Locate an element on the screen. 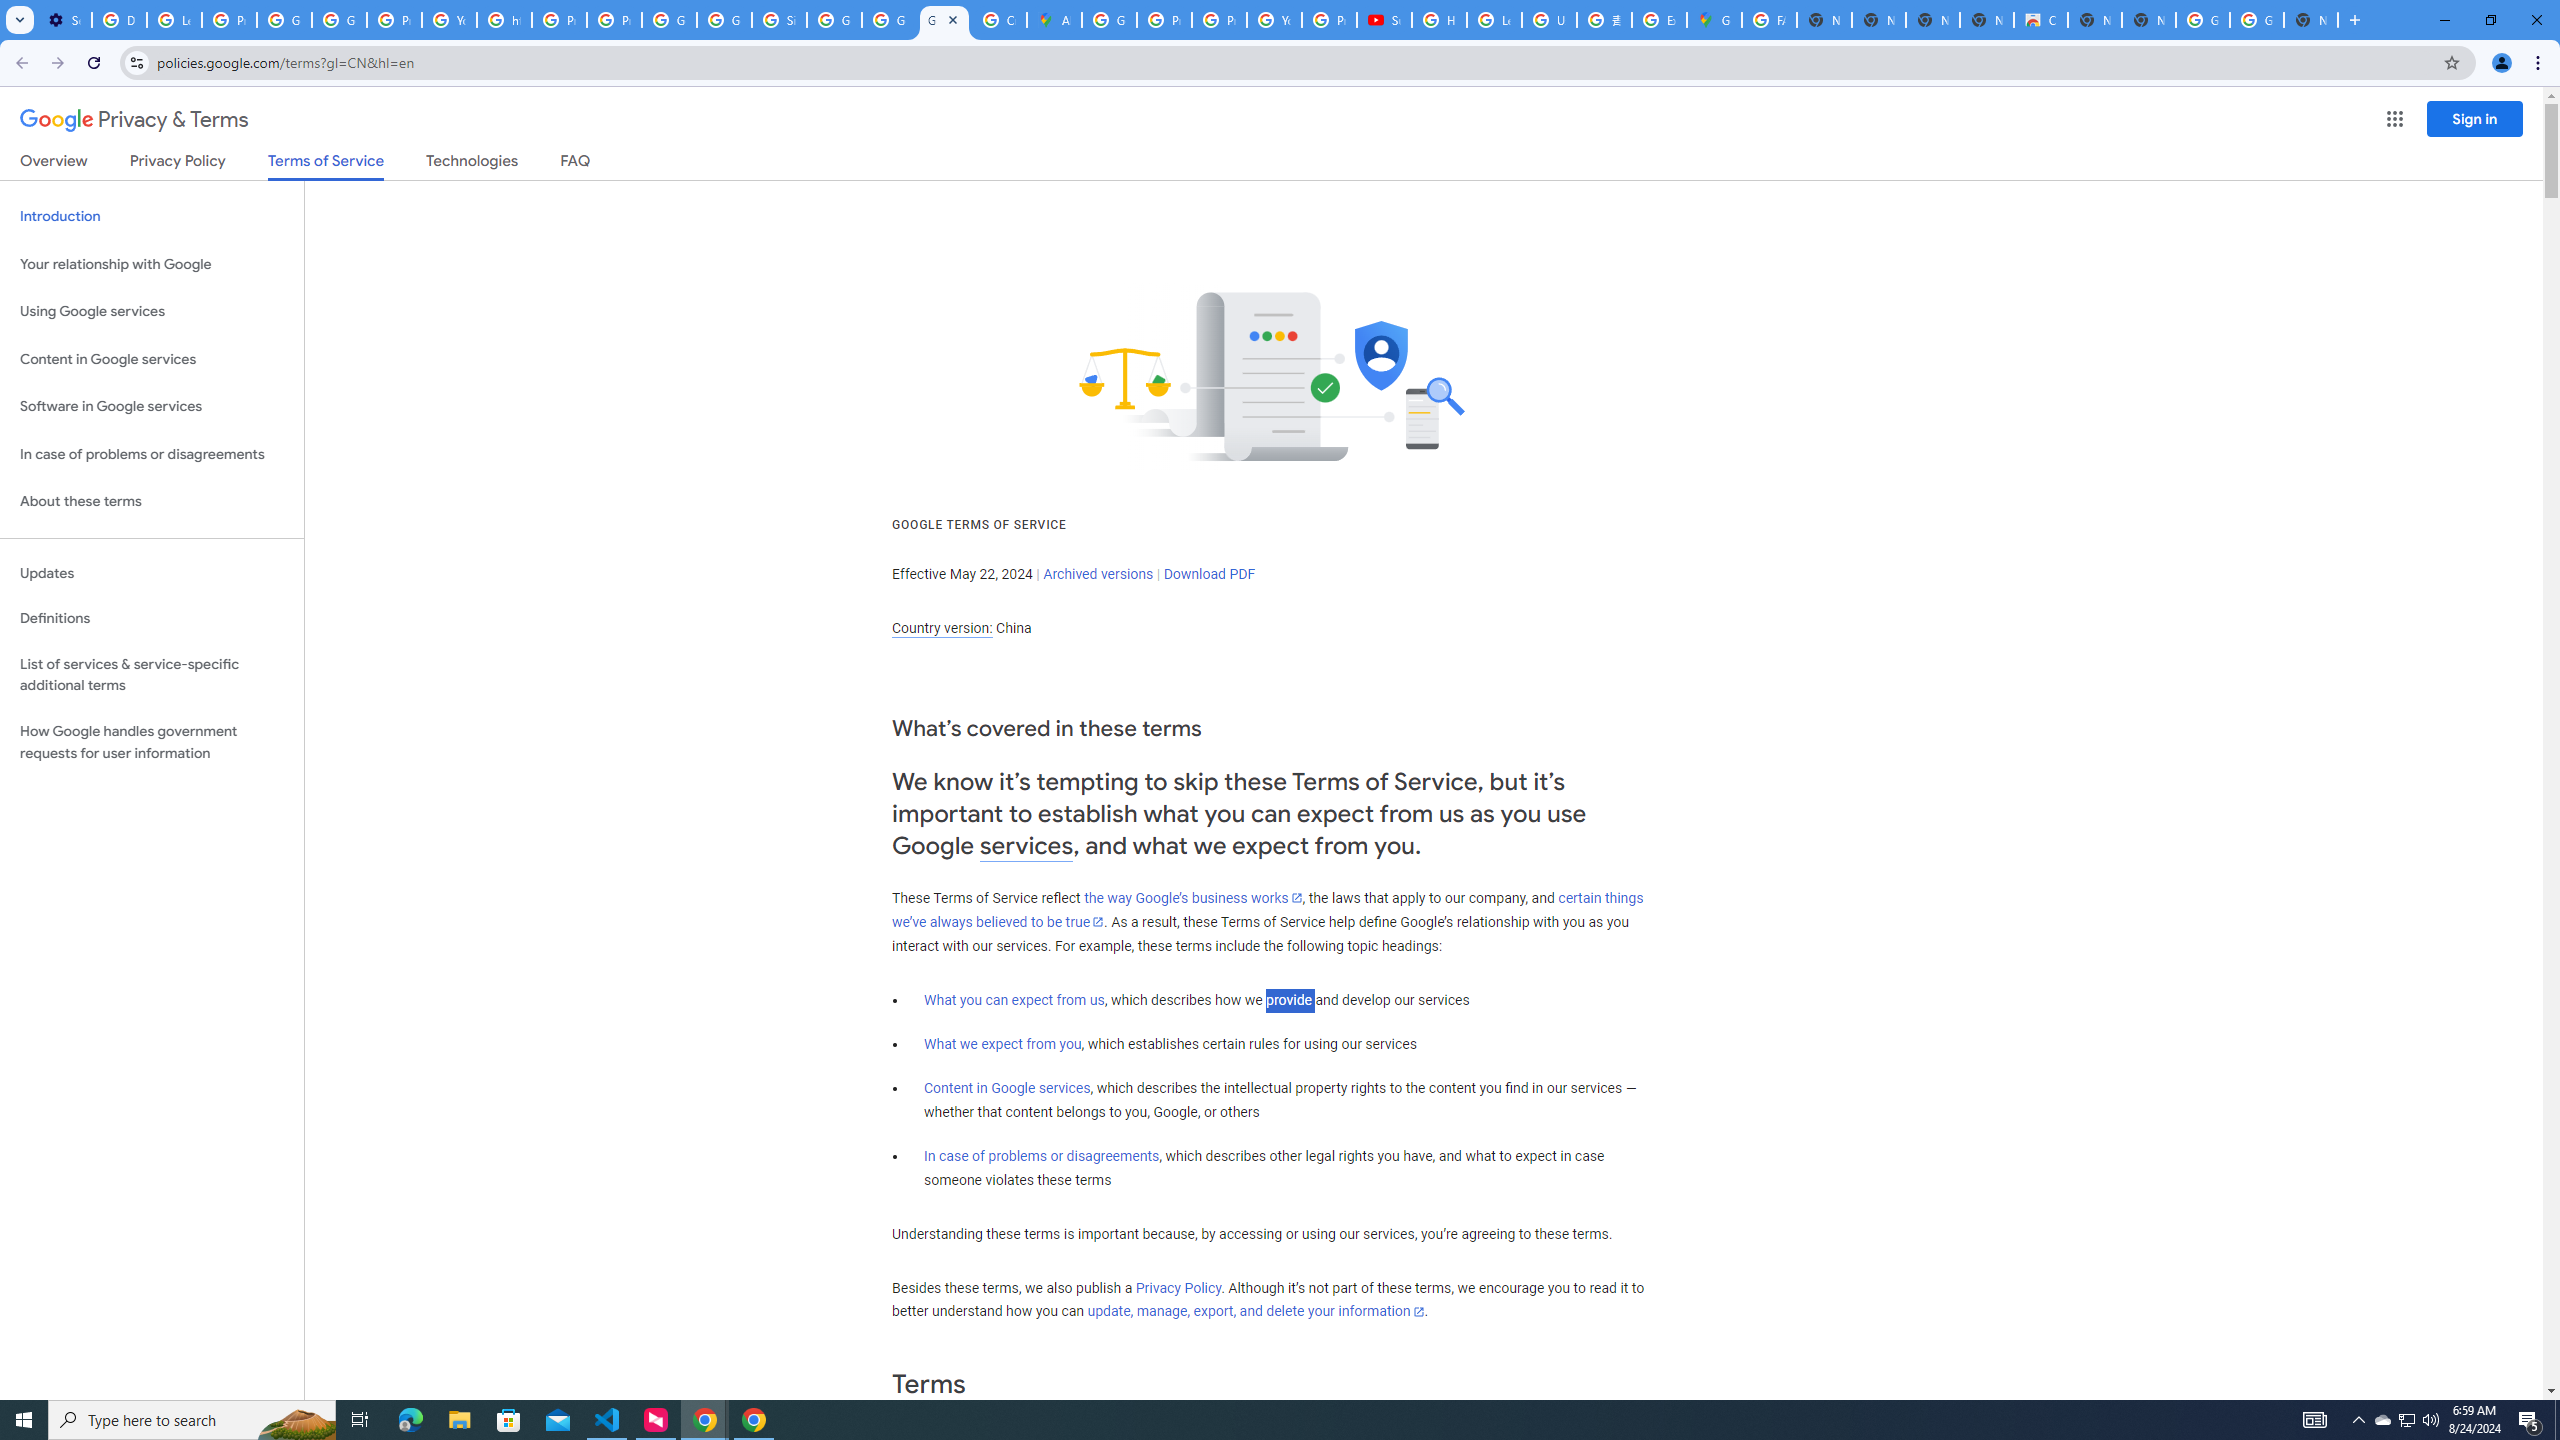  Chrome Web Store is located at coordinates (2040, 20).